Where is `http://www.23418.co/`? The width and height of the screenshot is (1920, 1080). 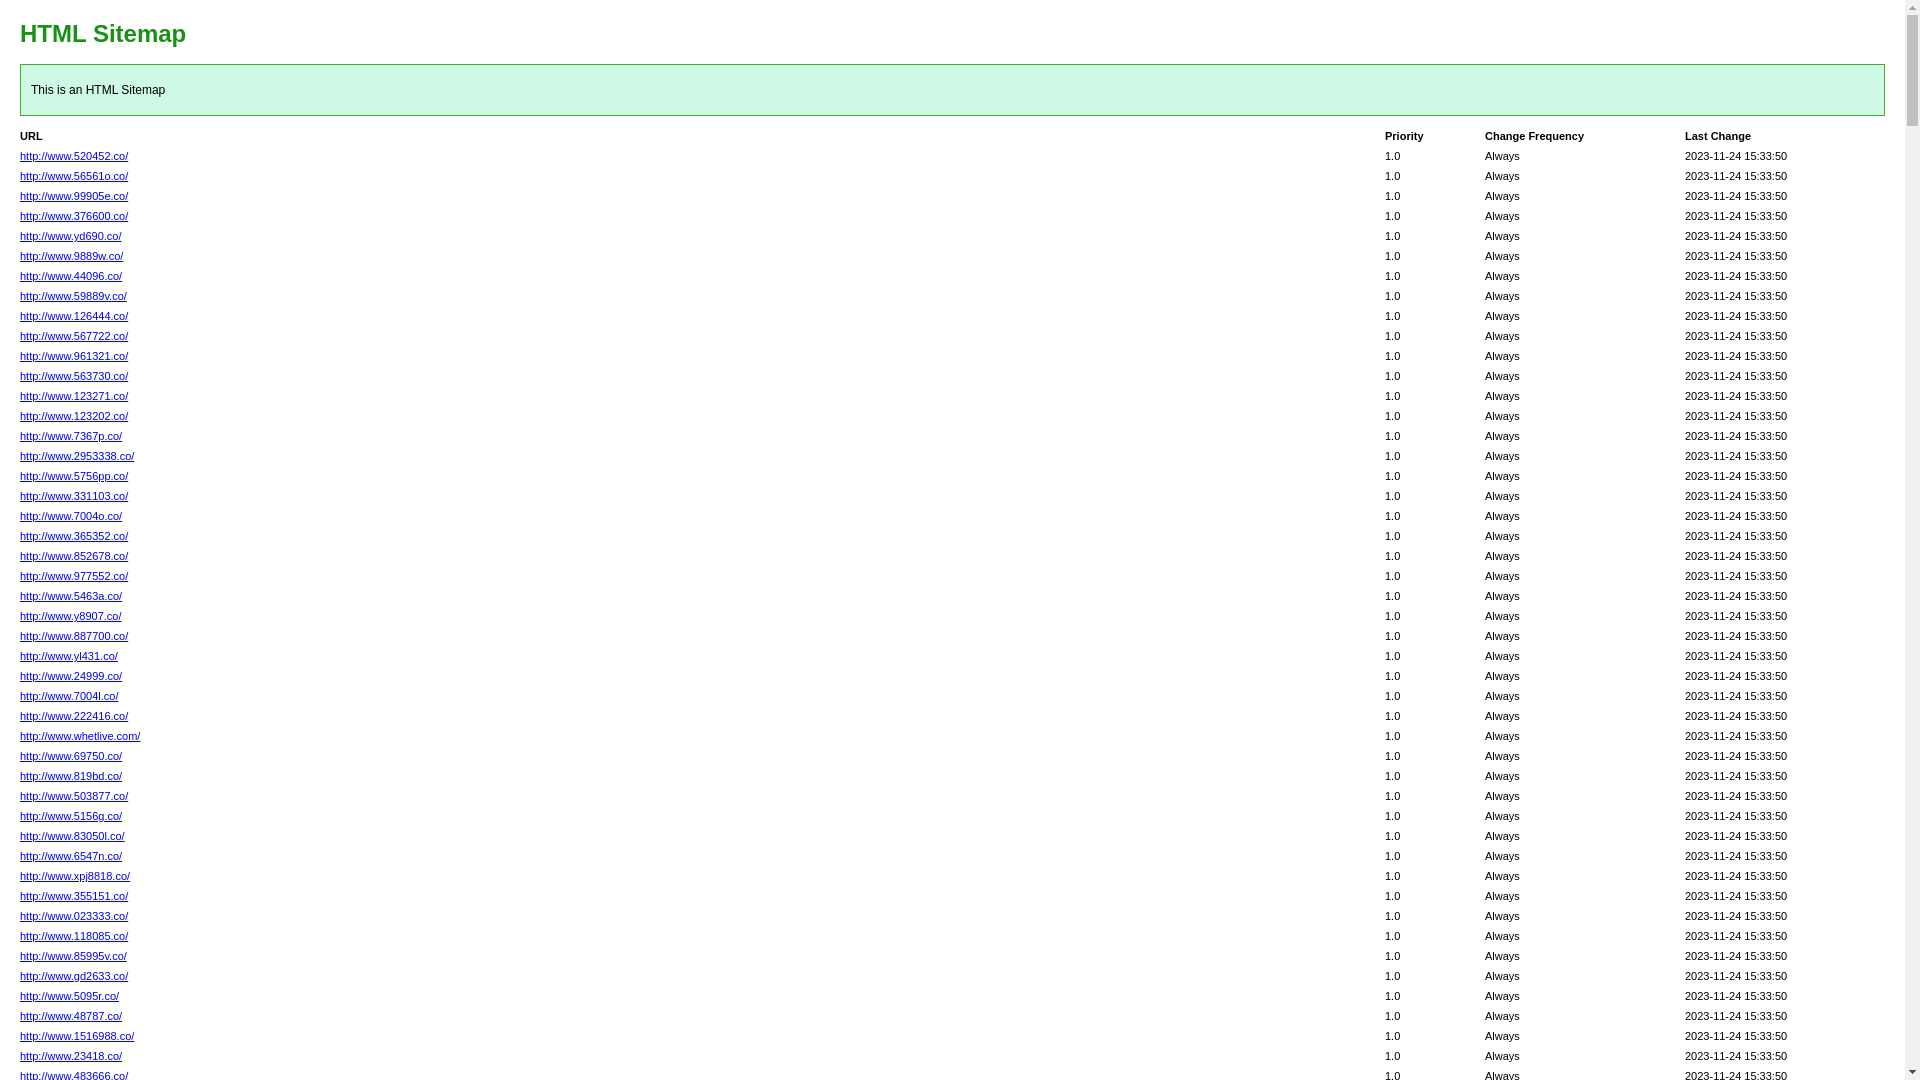
http://www.23418.co/ is located at coordinates (71, 1056).